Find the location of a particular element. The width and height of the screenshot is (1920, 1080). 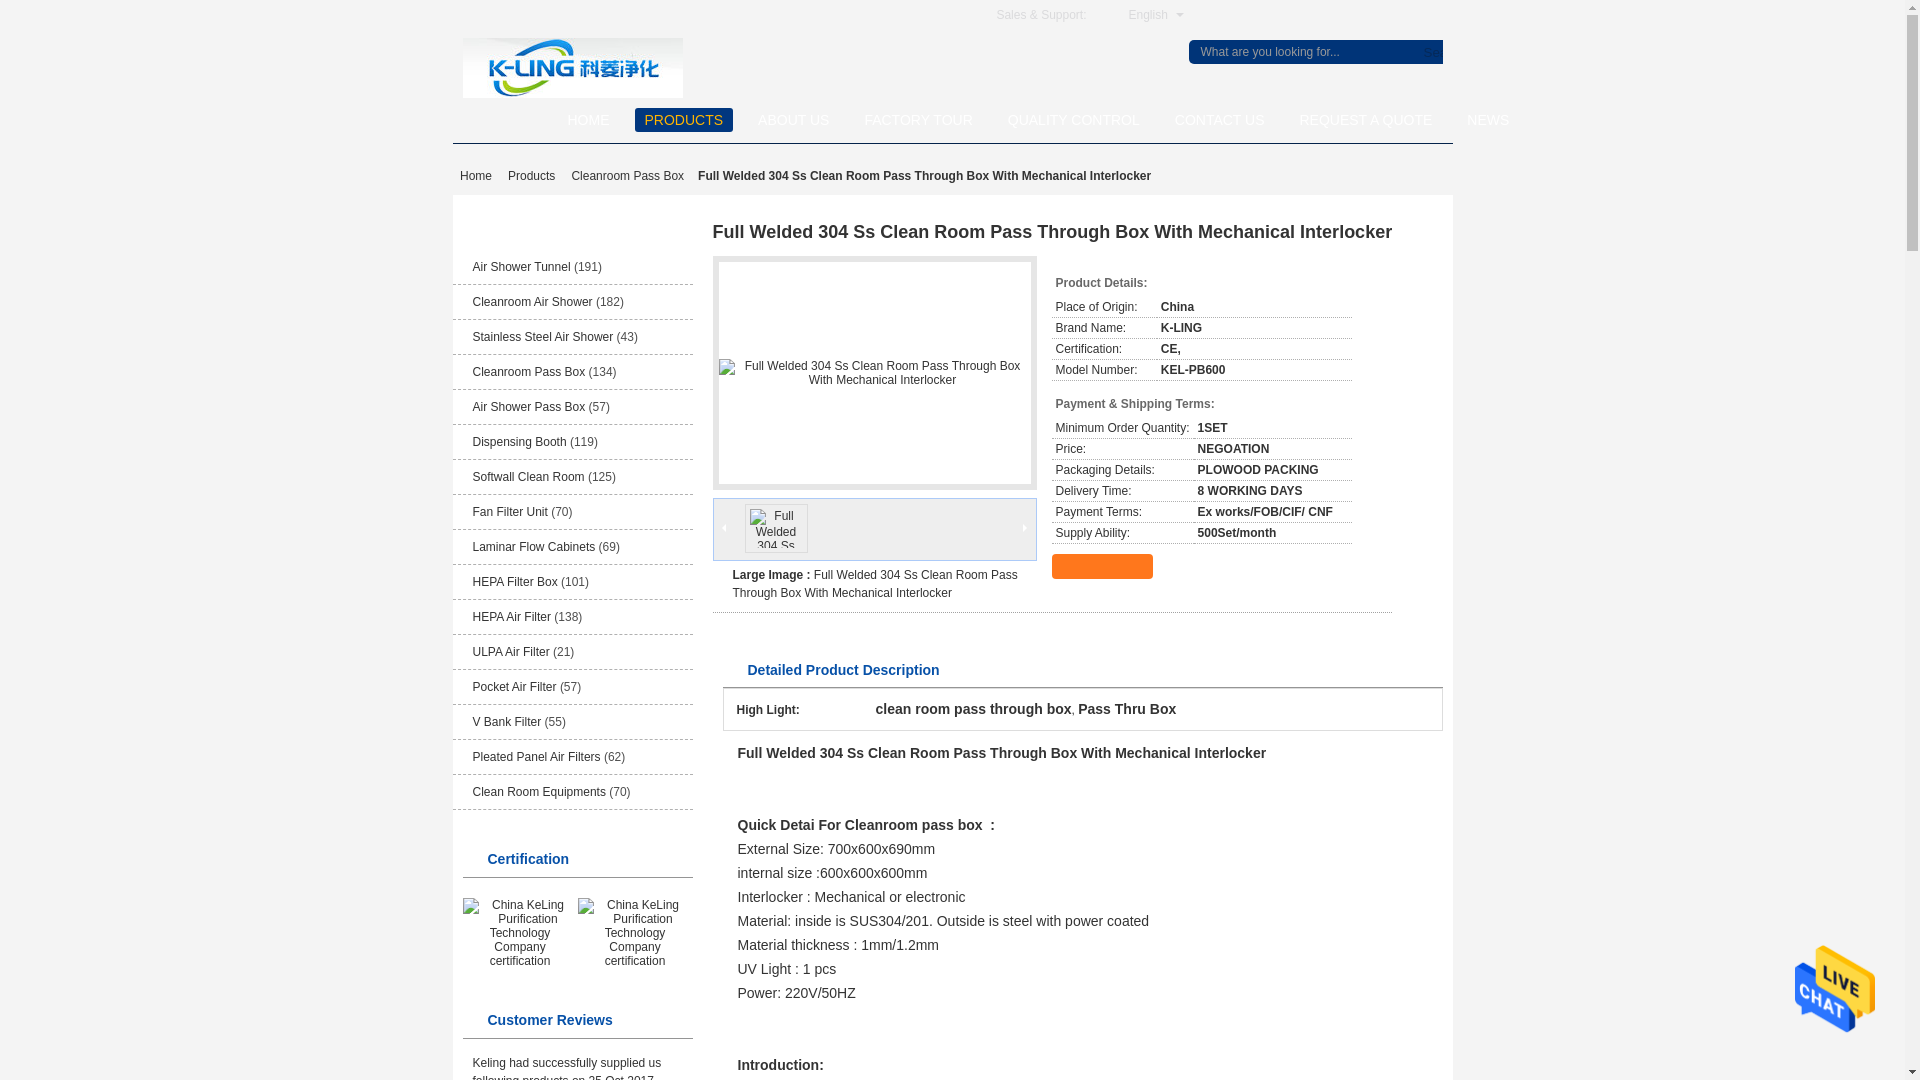

Cleanroom Air Shower is located at coordinates (532, 301).